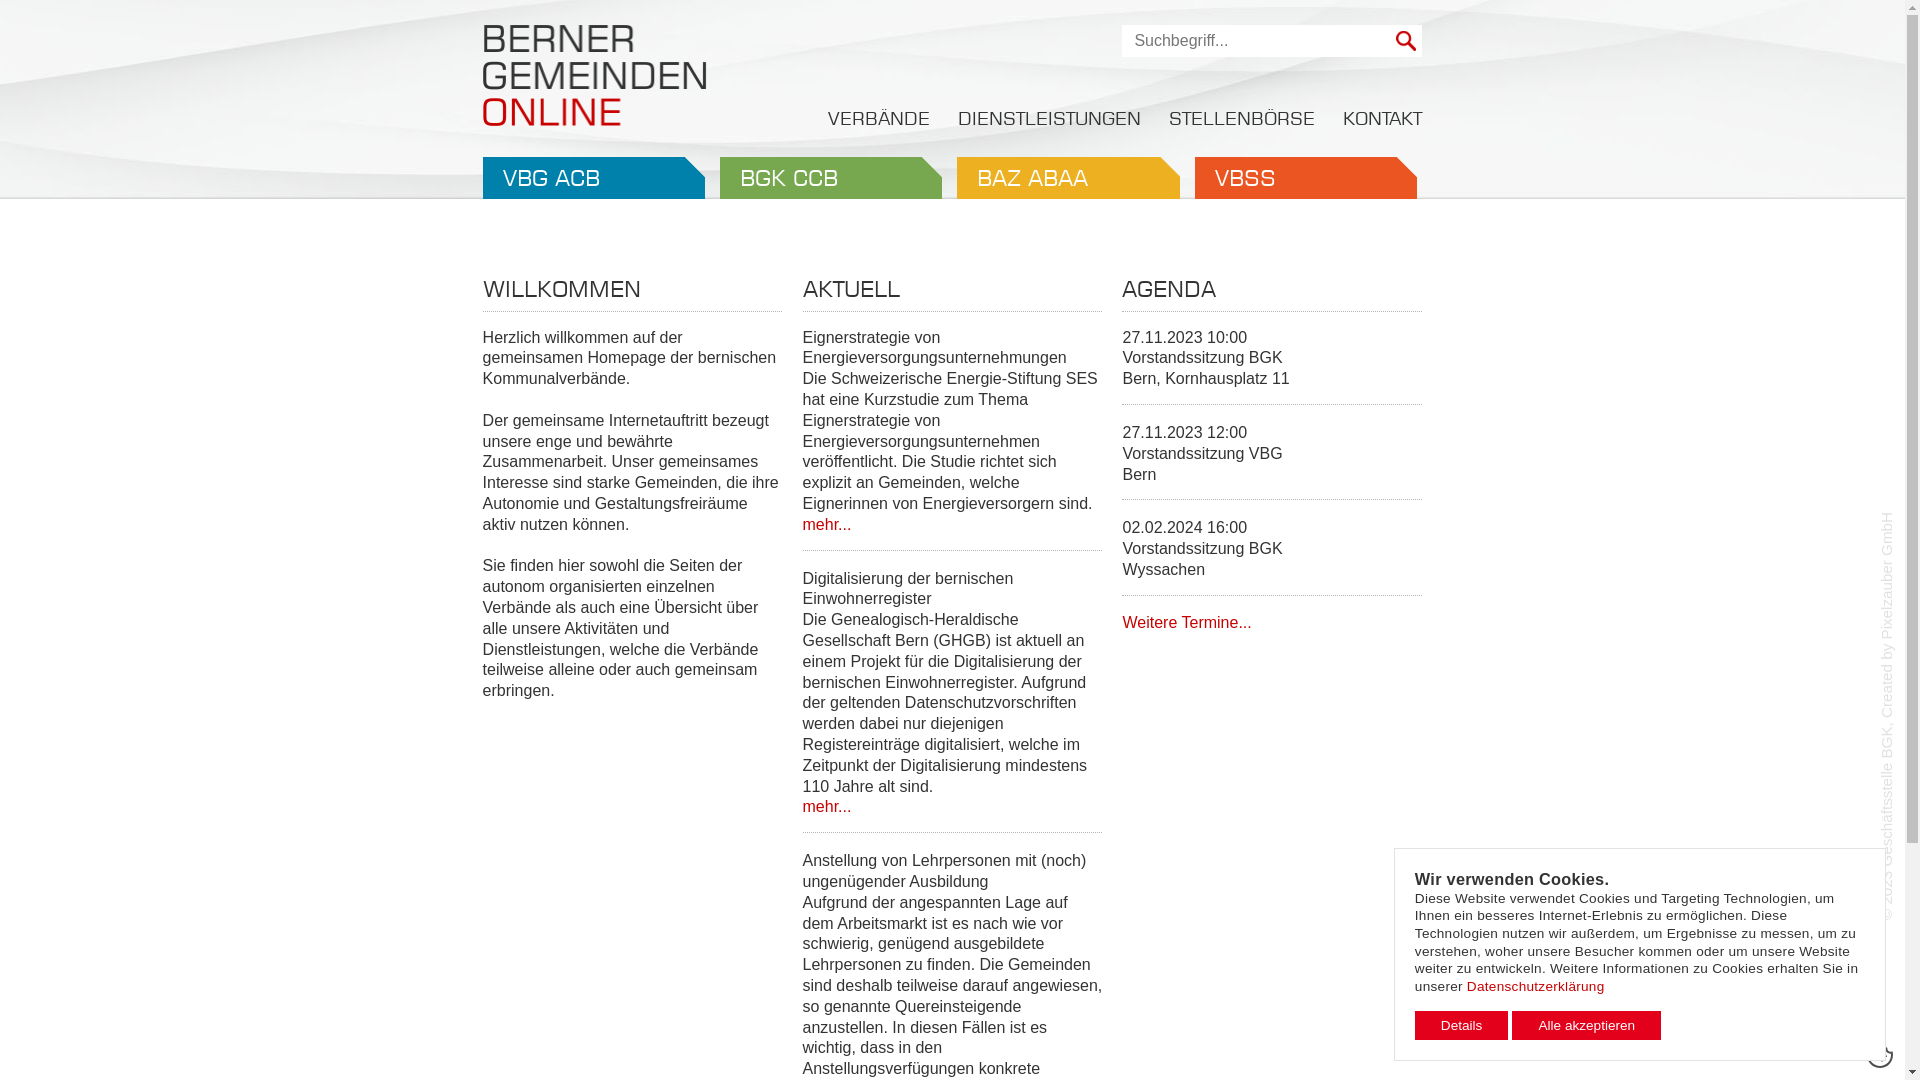 The image size is (1920, 1080). Describe the element at coordinates (1382, 118) in the screenshot. I see `KONTAKT` at that location.